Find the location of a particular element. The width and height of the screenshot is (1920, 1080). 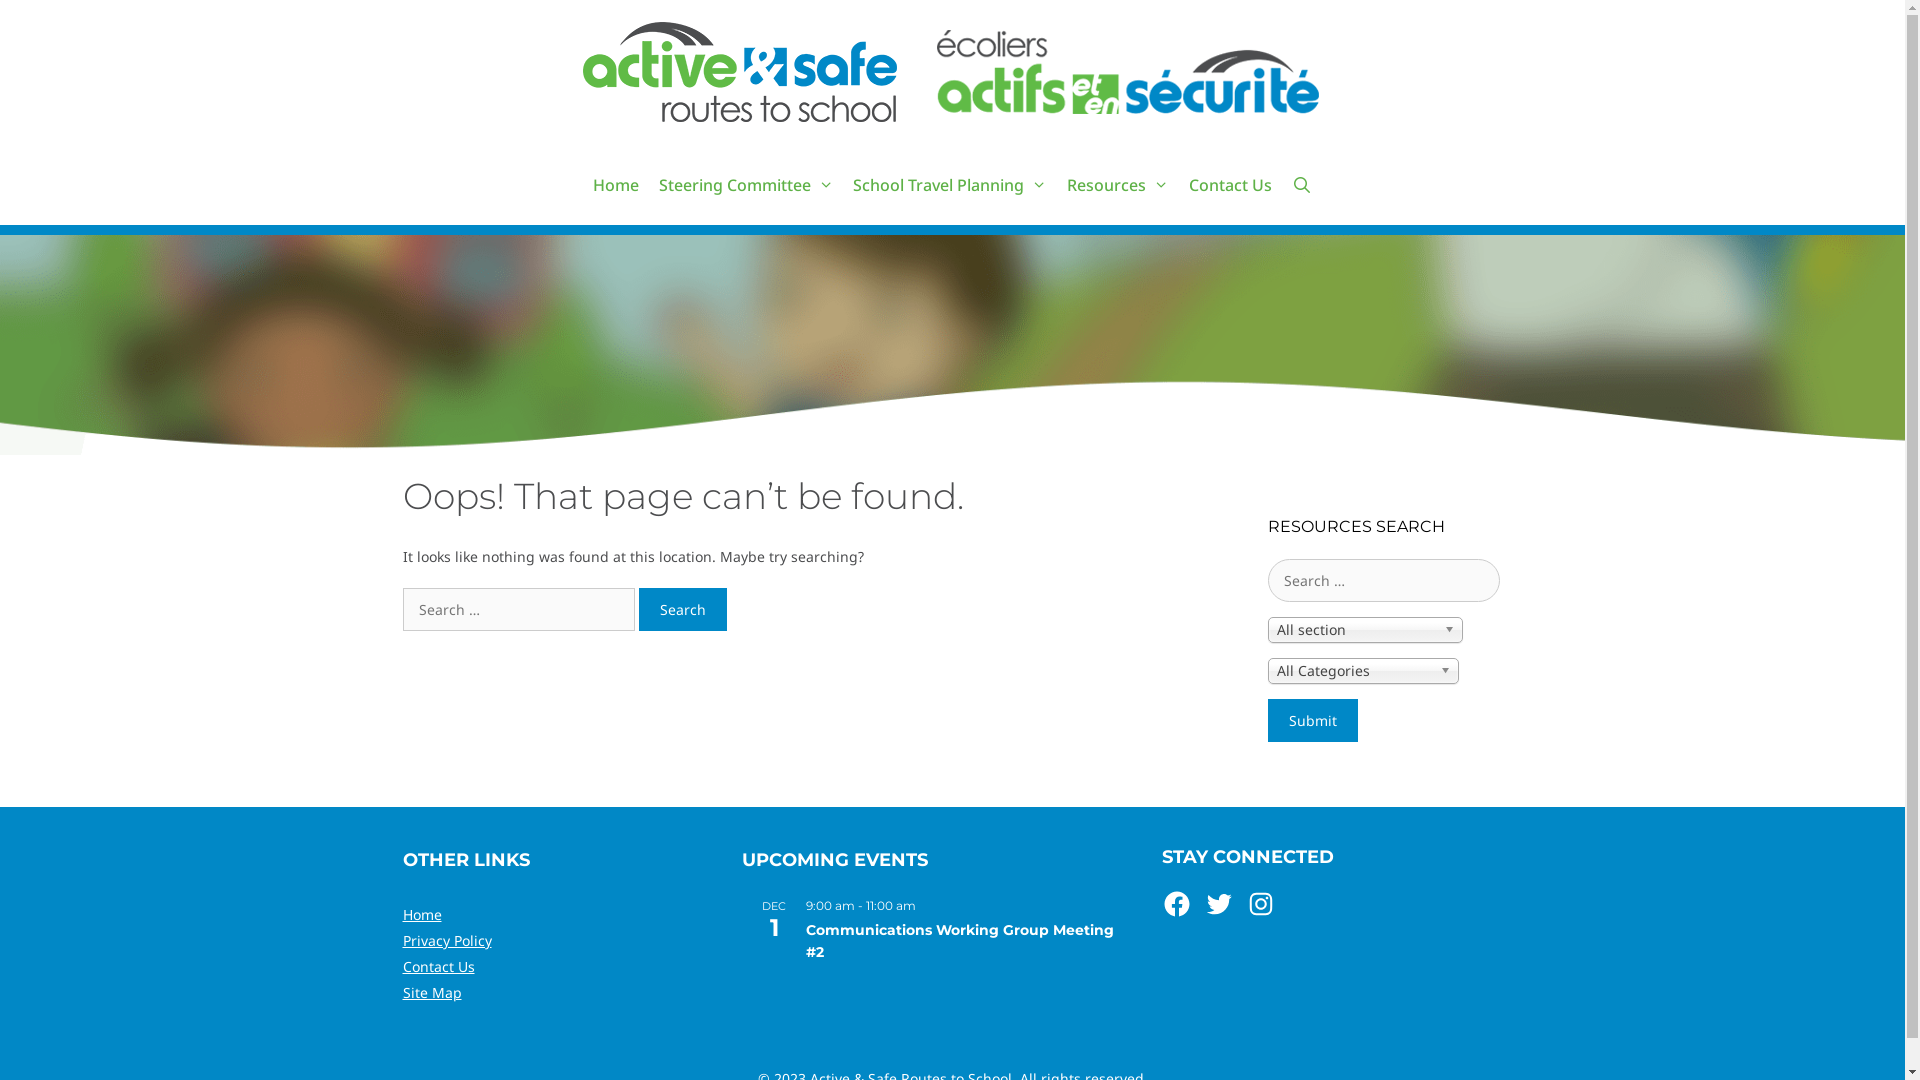

Facebook is located at coordinates (1177, 904).